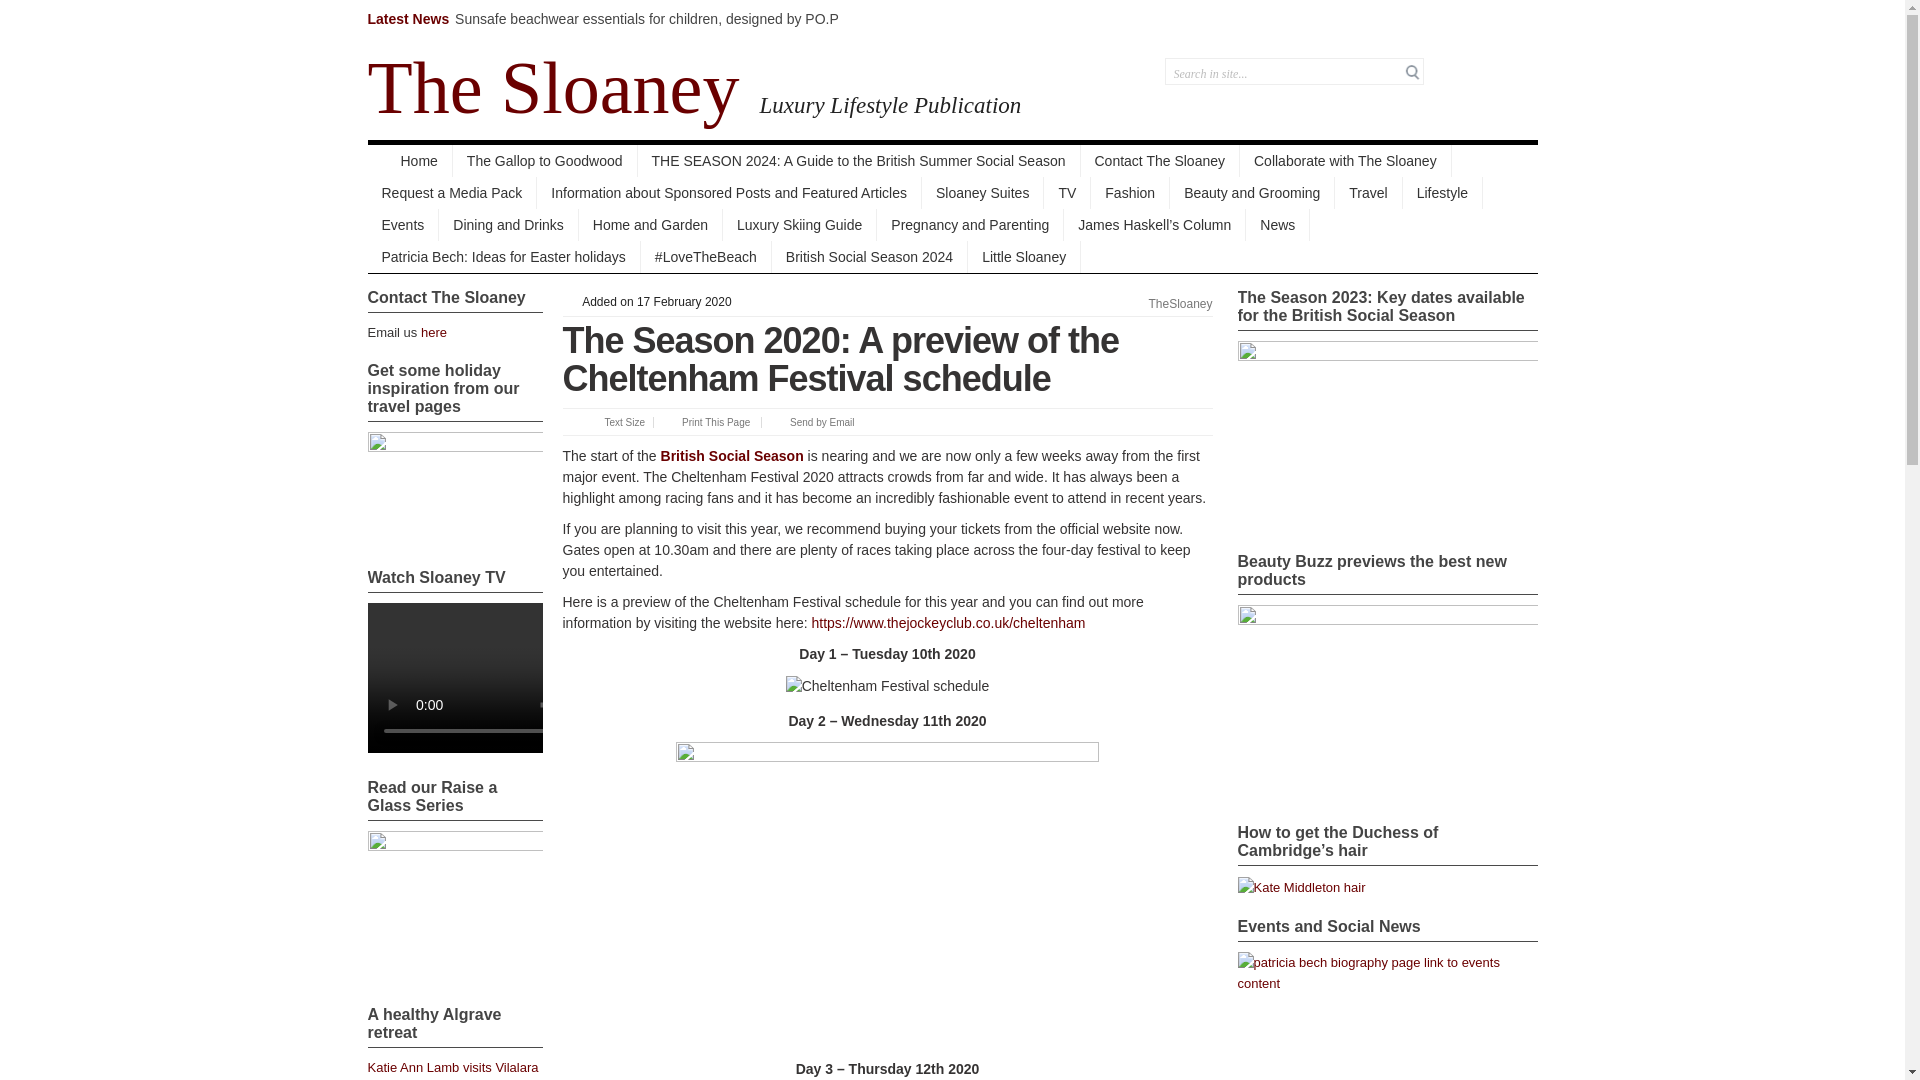  I want to click on Luxury Lifestyle Publication, so click(880, 83).